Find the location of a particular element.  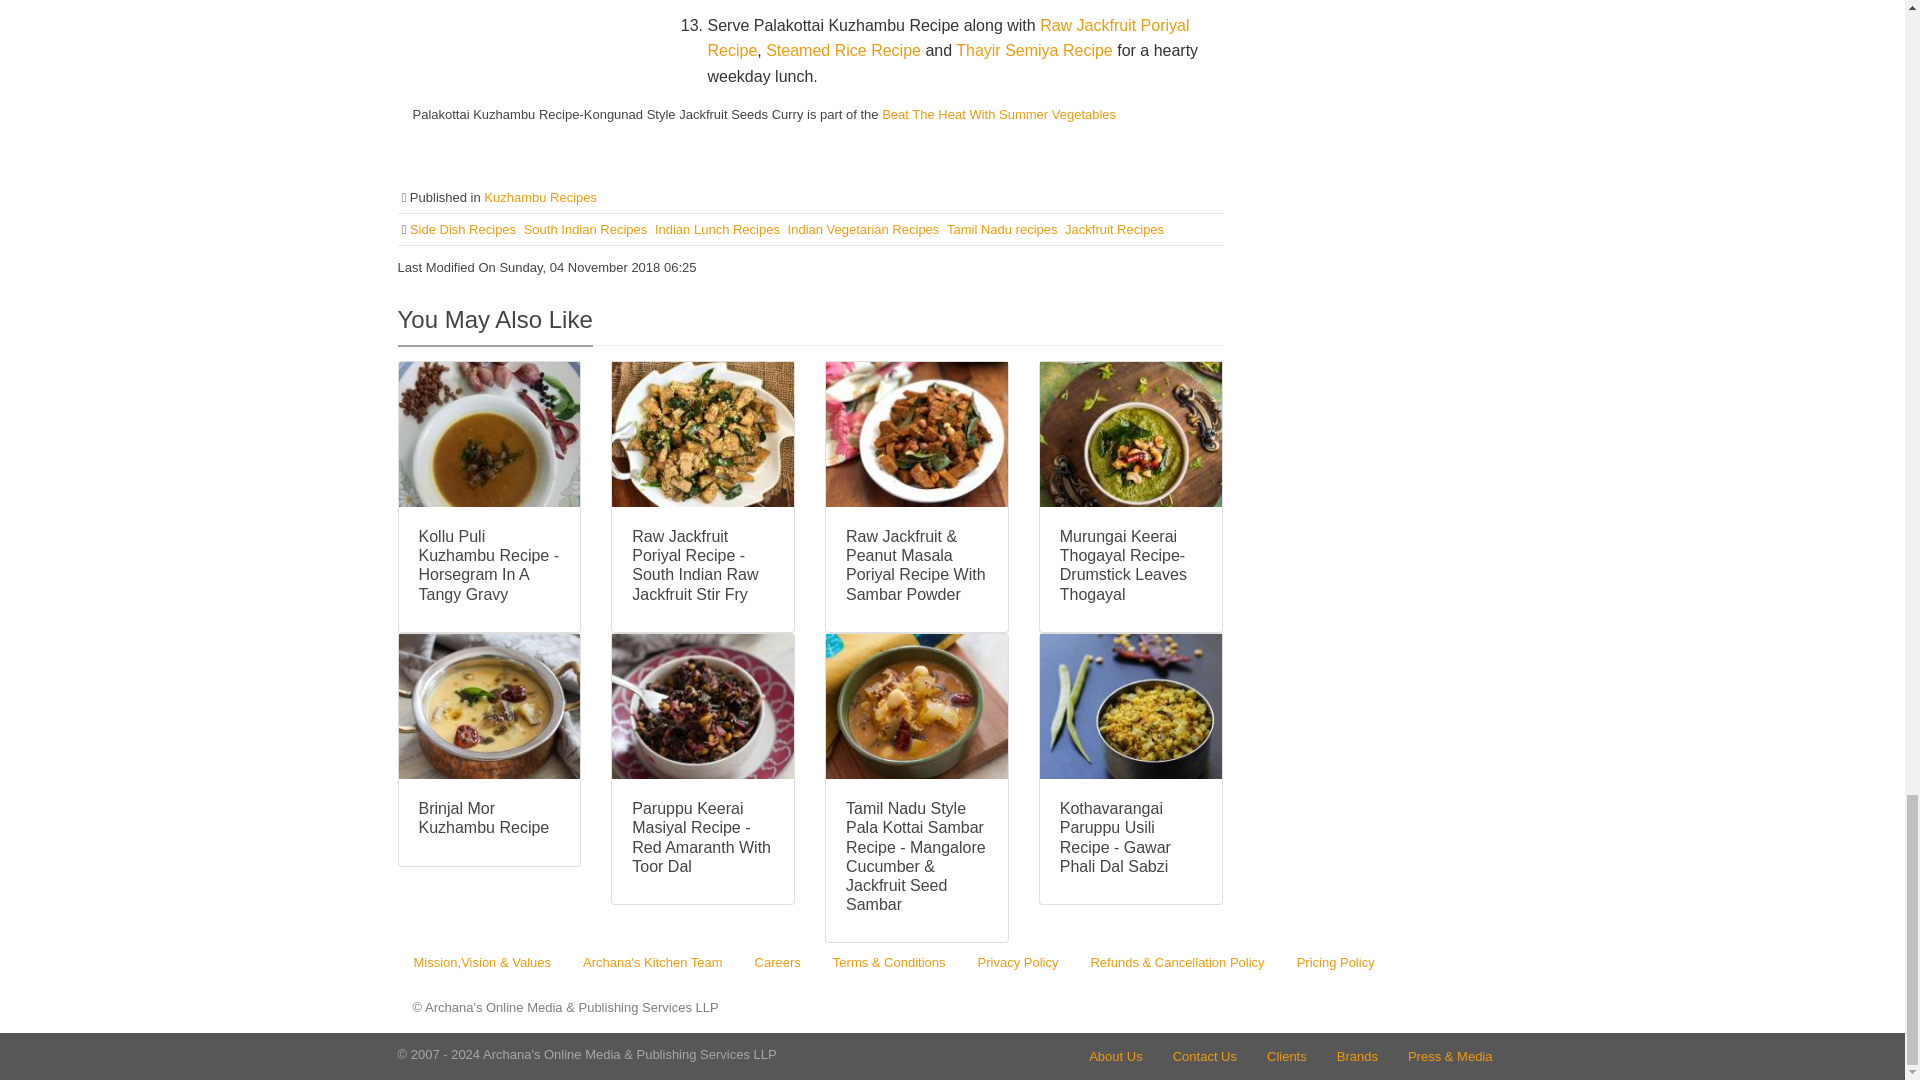

Steamed Rice Recipe is located at coordinates (846, 50).